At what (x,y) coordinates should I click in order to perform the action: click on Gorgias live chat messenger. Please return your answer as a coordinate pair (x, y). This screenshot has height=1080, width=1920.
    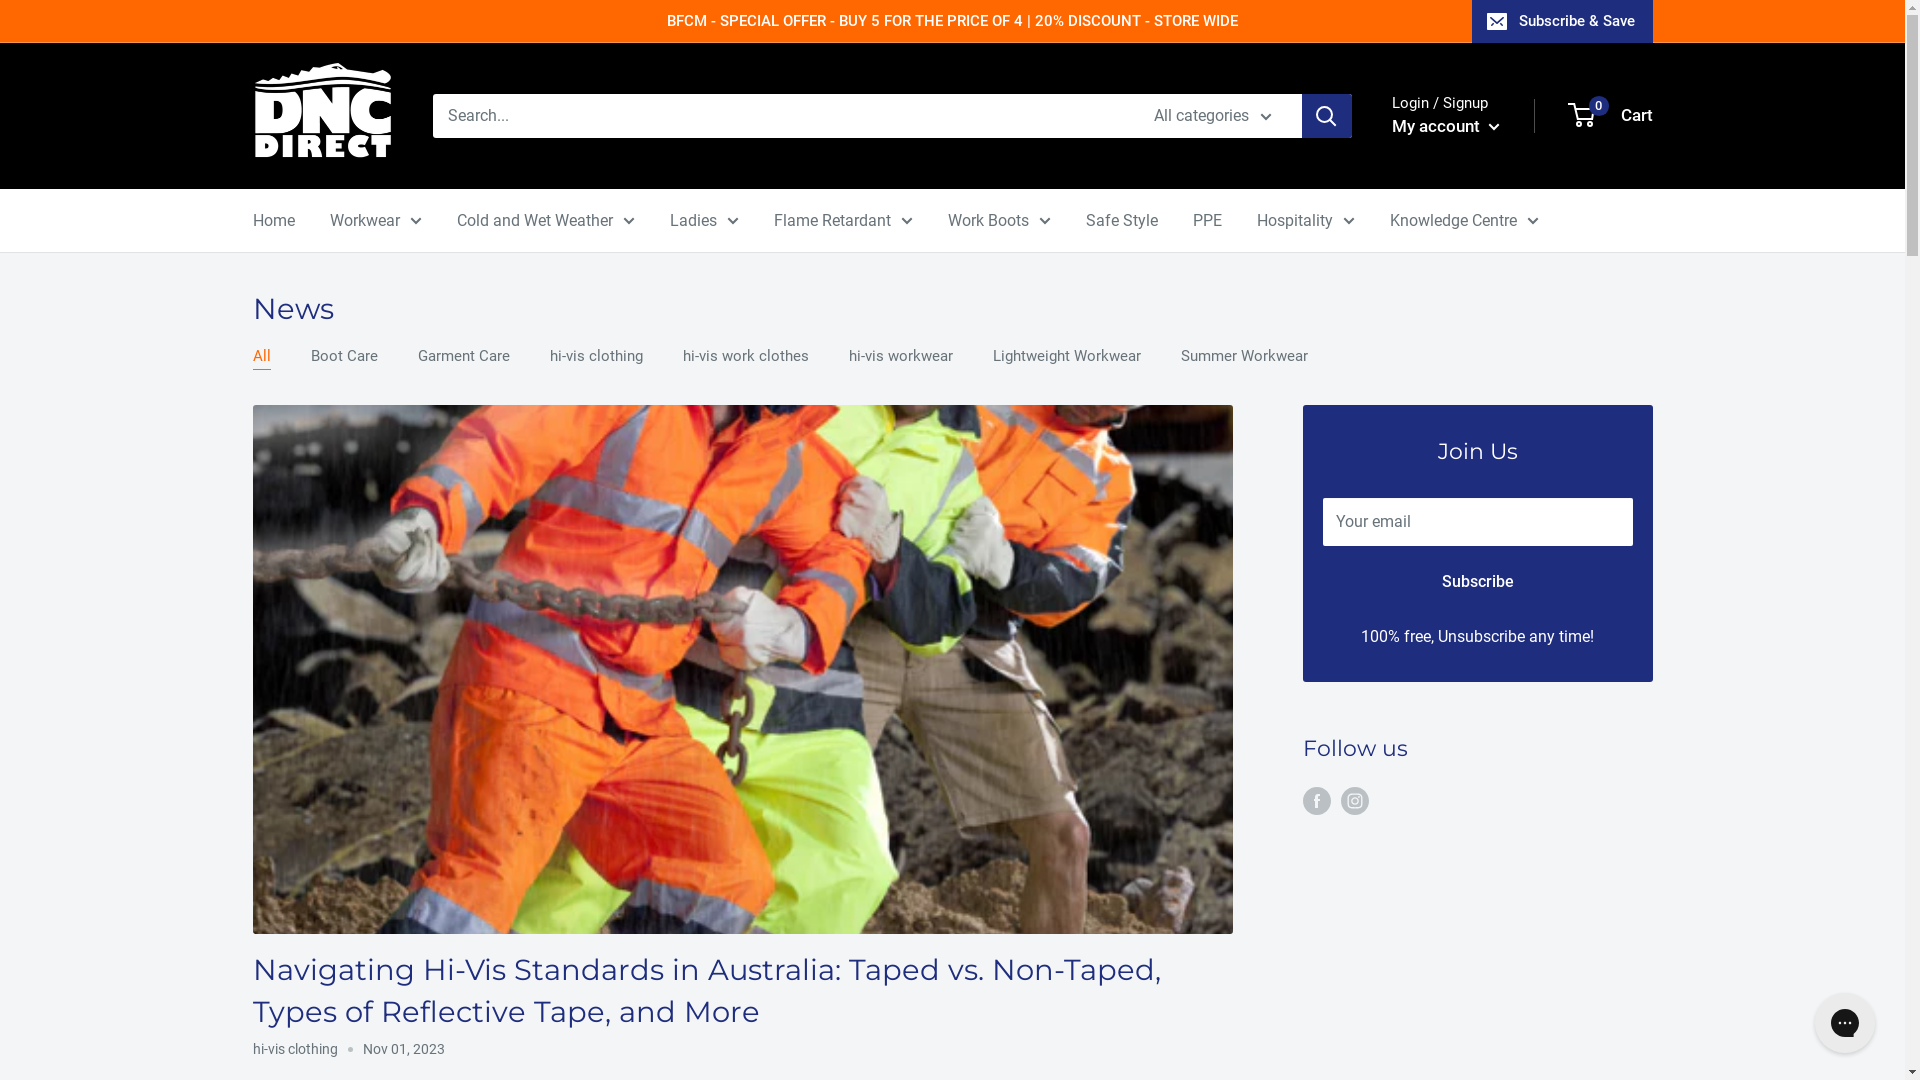
    Looking at the image, I should click on (1845, 1023).